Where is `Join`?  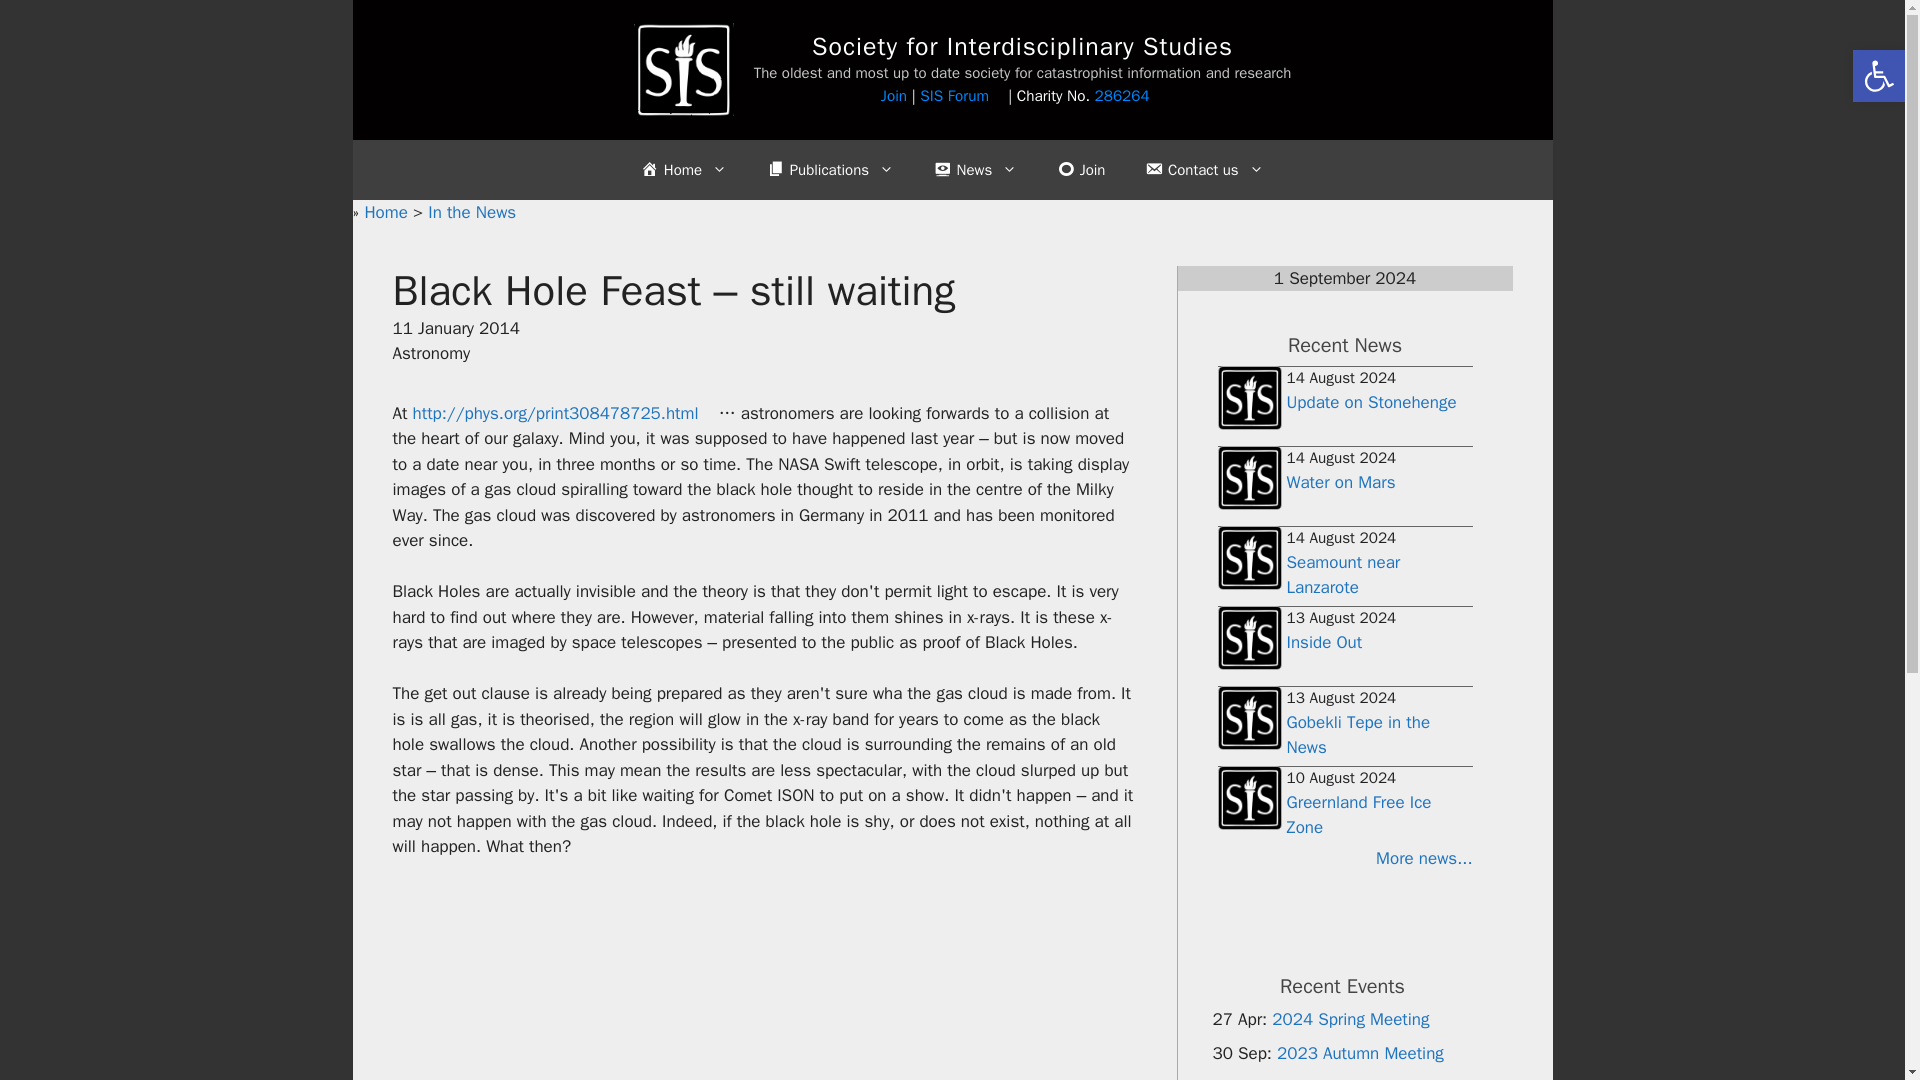 Join is located at coordinates (1080, 170).